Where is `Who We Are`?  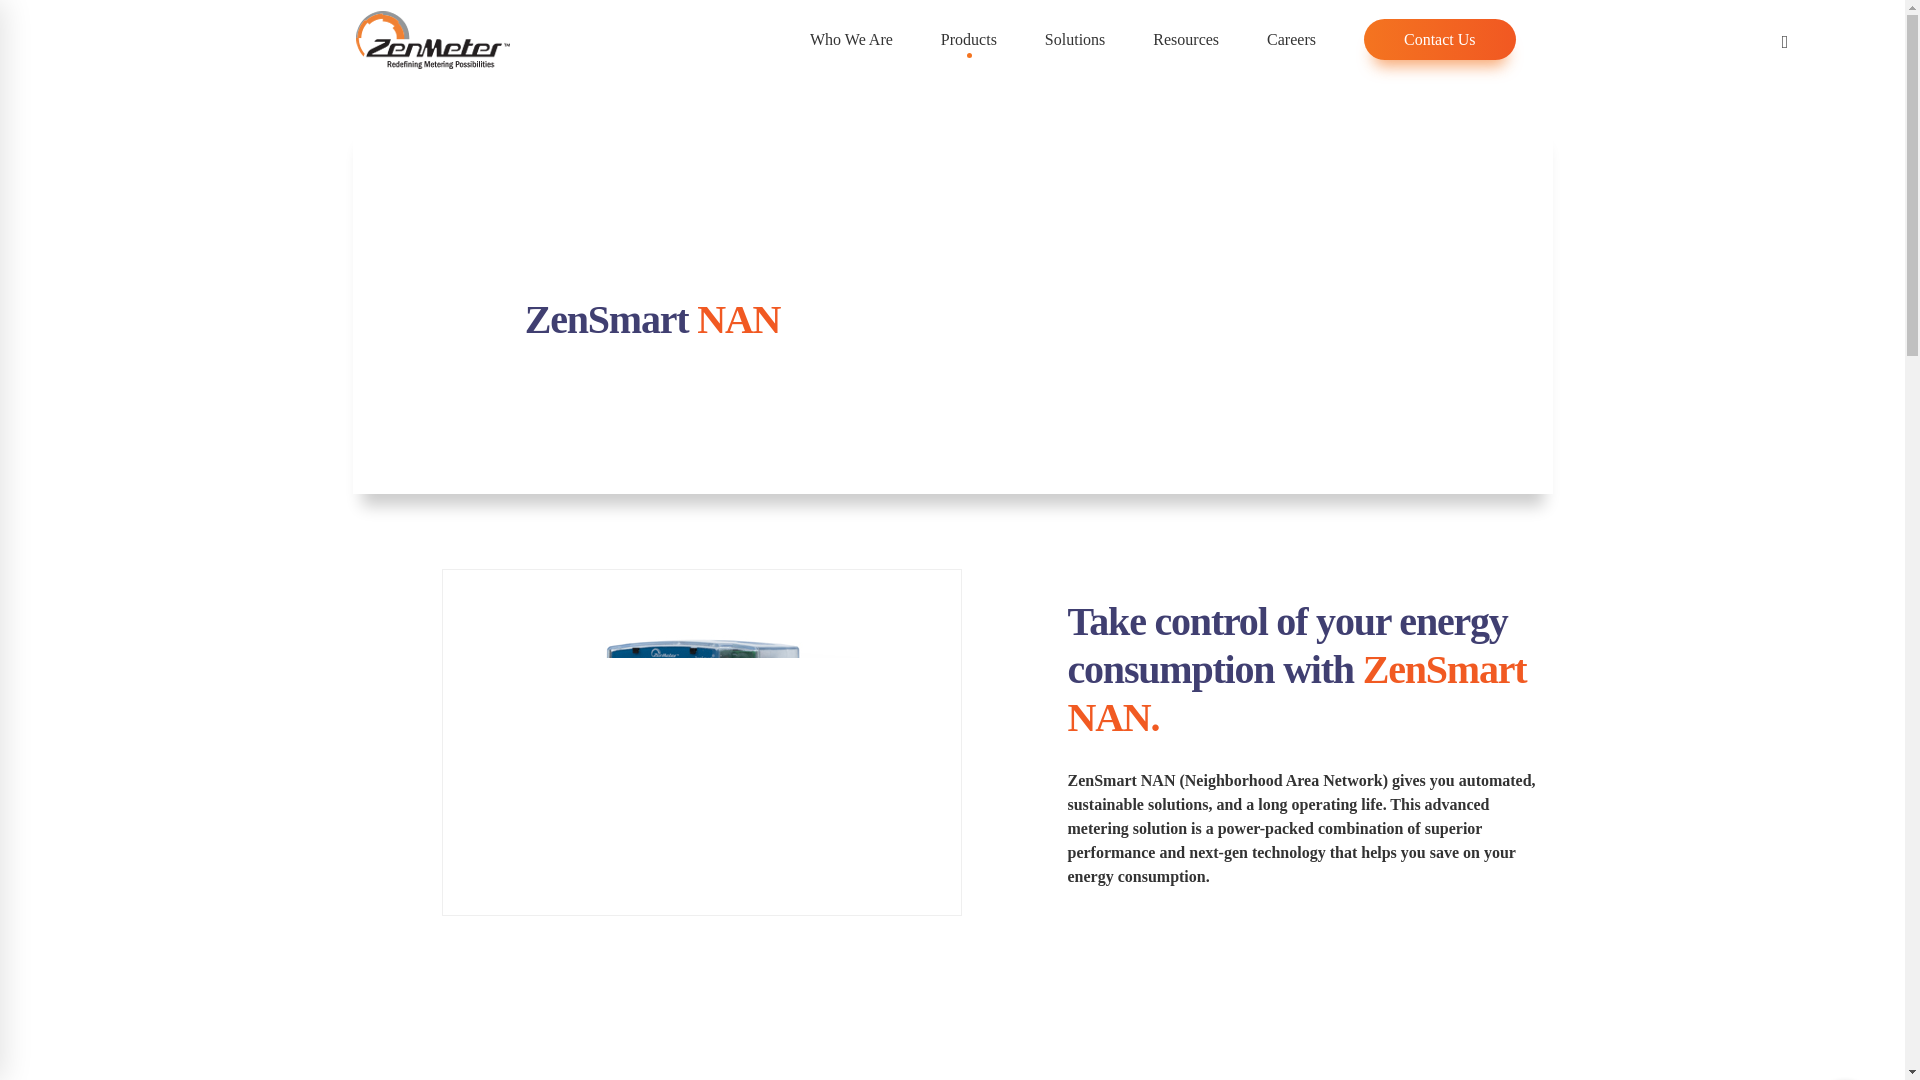 Who We Are is located at coordinates (851, 39).